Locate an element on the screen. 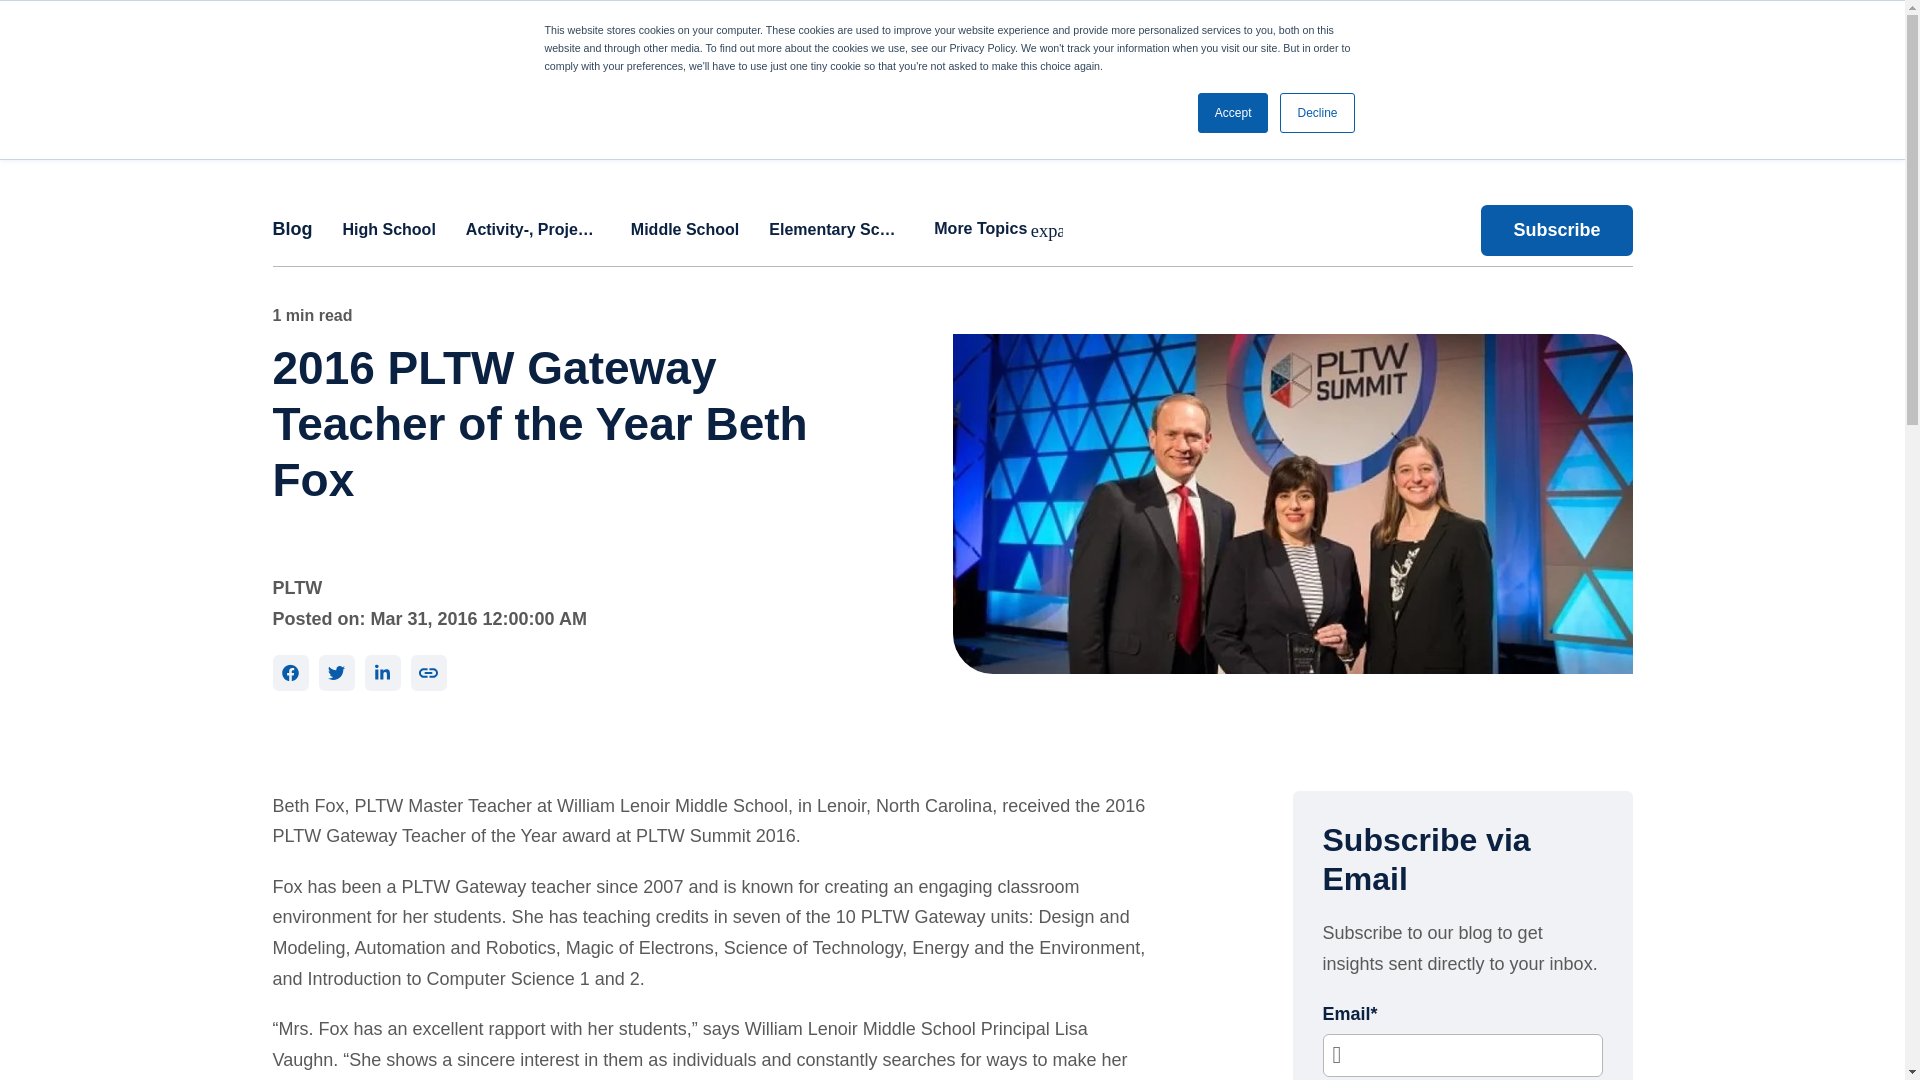 This screenshot has width=1920, height=1080. Contact Us is located at coordinates (1744, 22).